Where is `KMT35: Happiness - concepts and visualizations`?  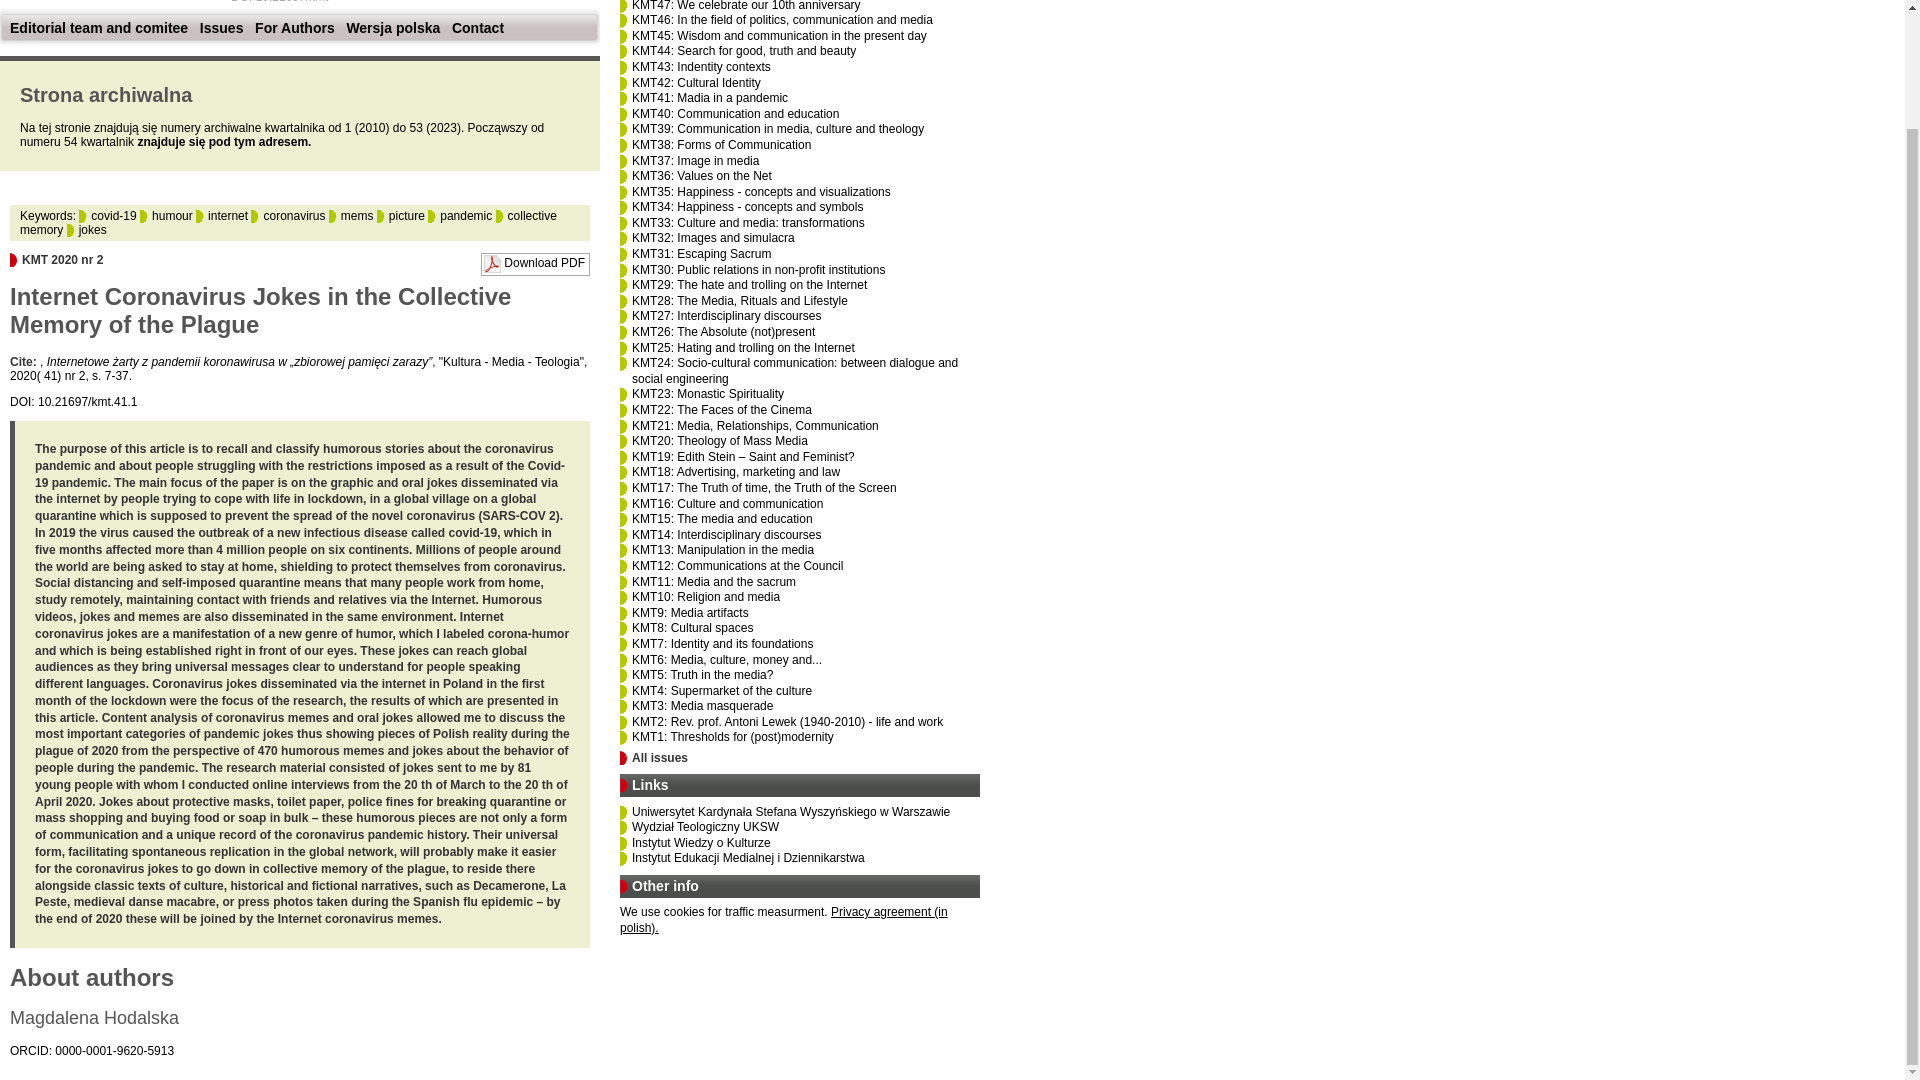
KMT35: Happiness - concepts and visualizations is located at coordinates (760, 191).